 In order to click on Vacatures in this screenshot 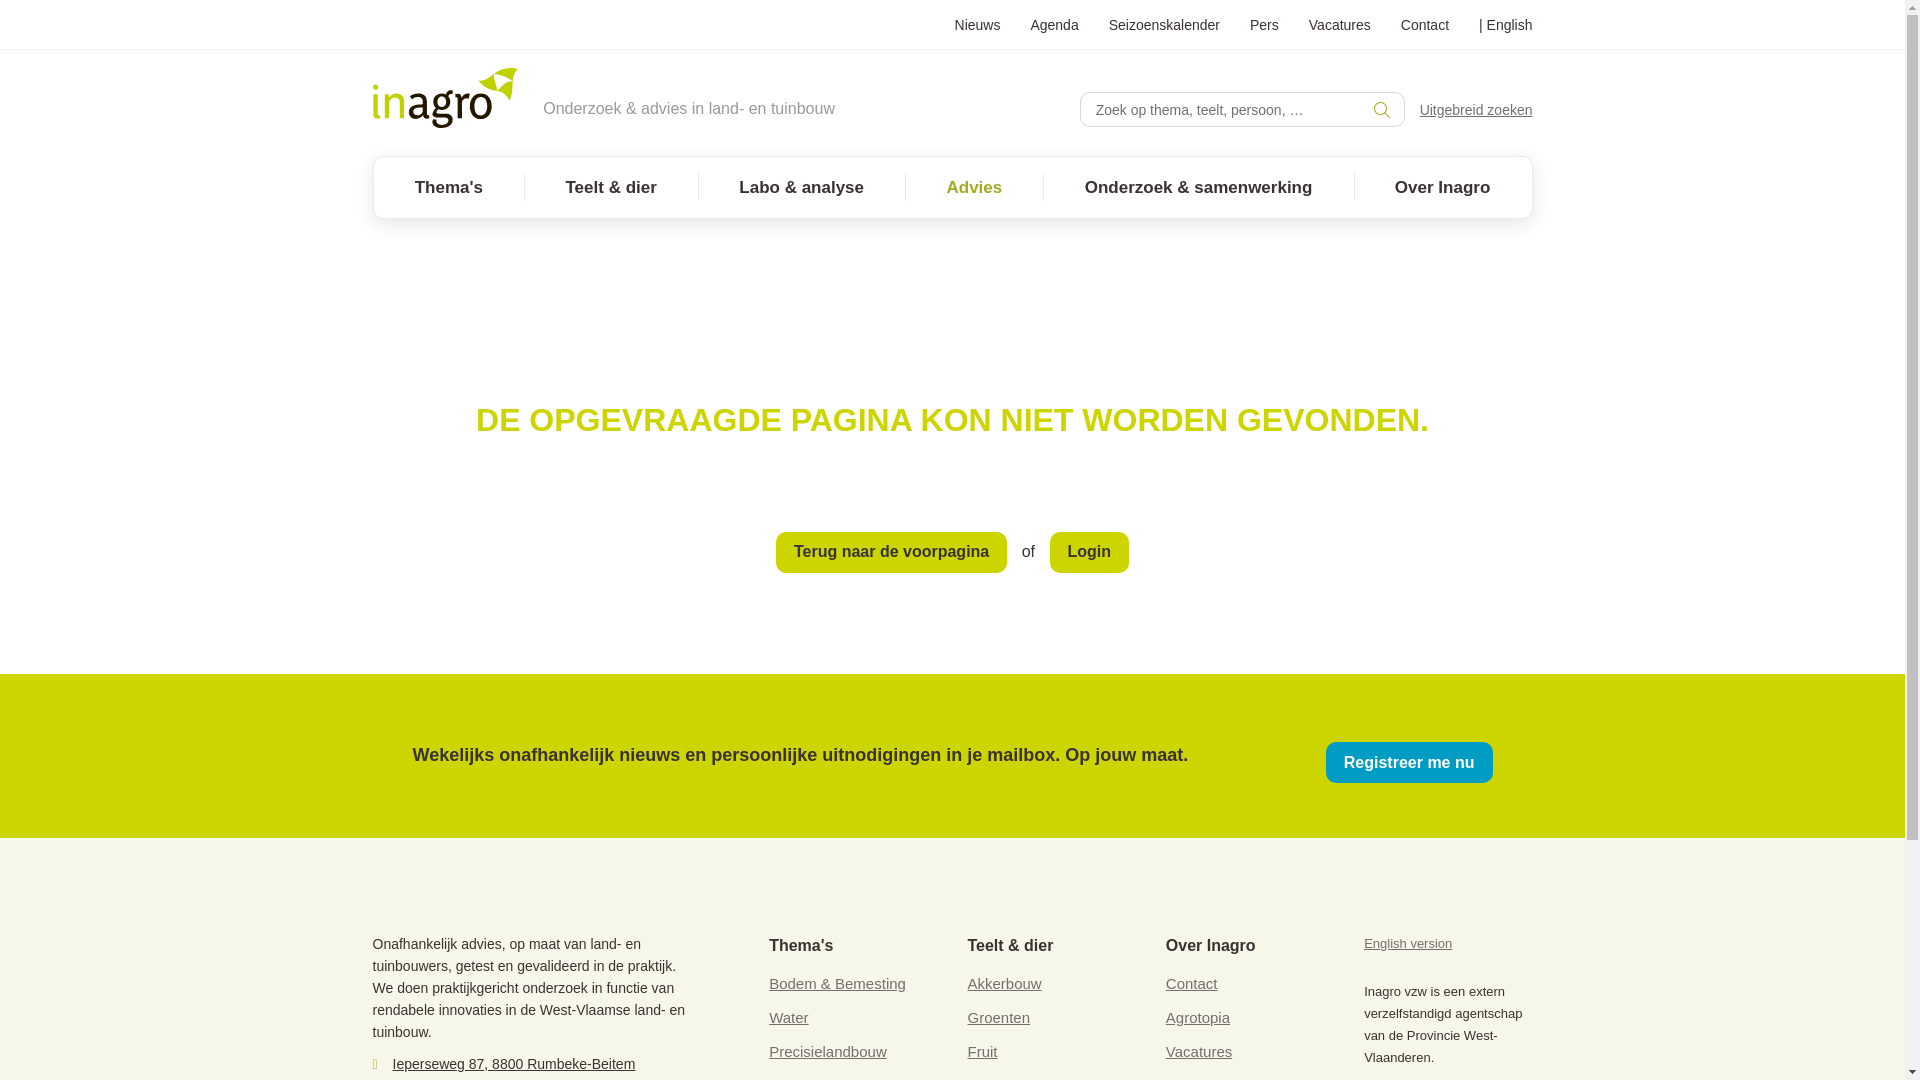, I will do `click(1199, 1052)`.